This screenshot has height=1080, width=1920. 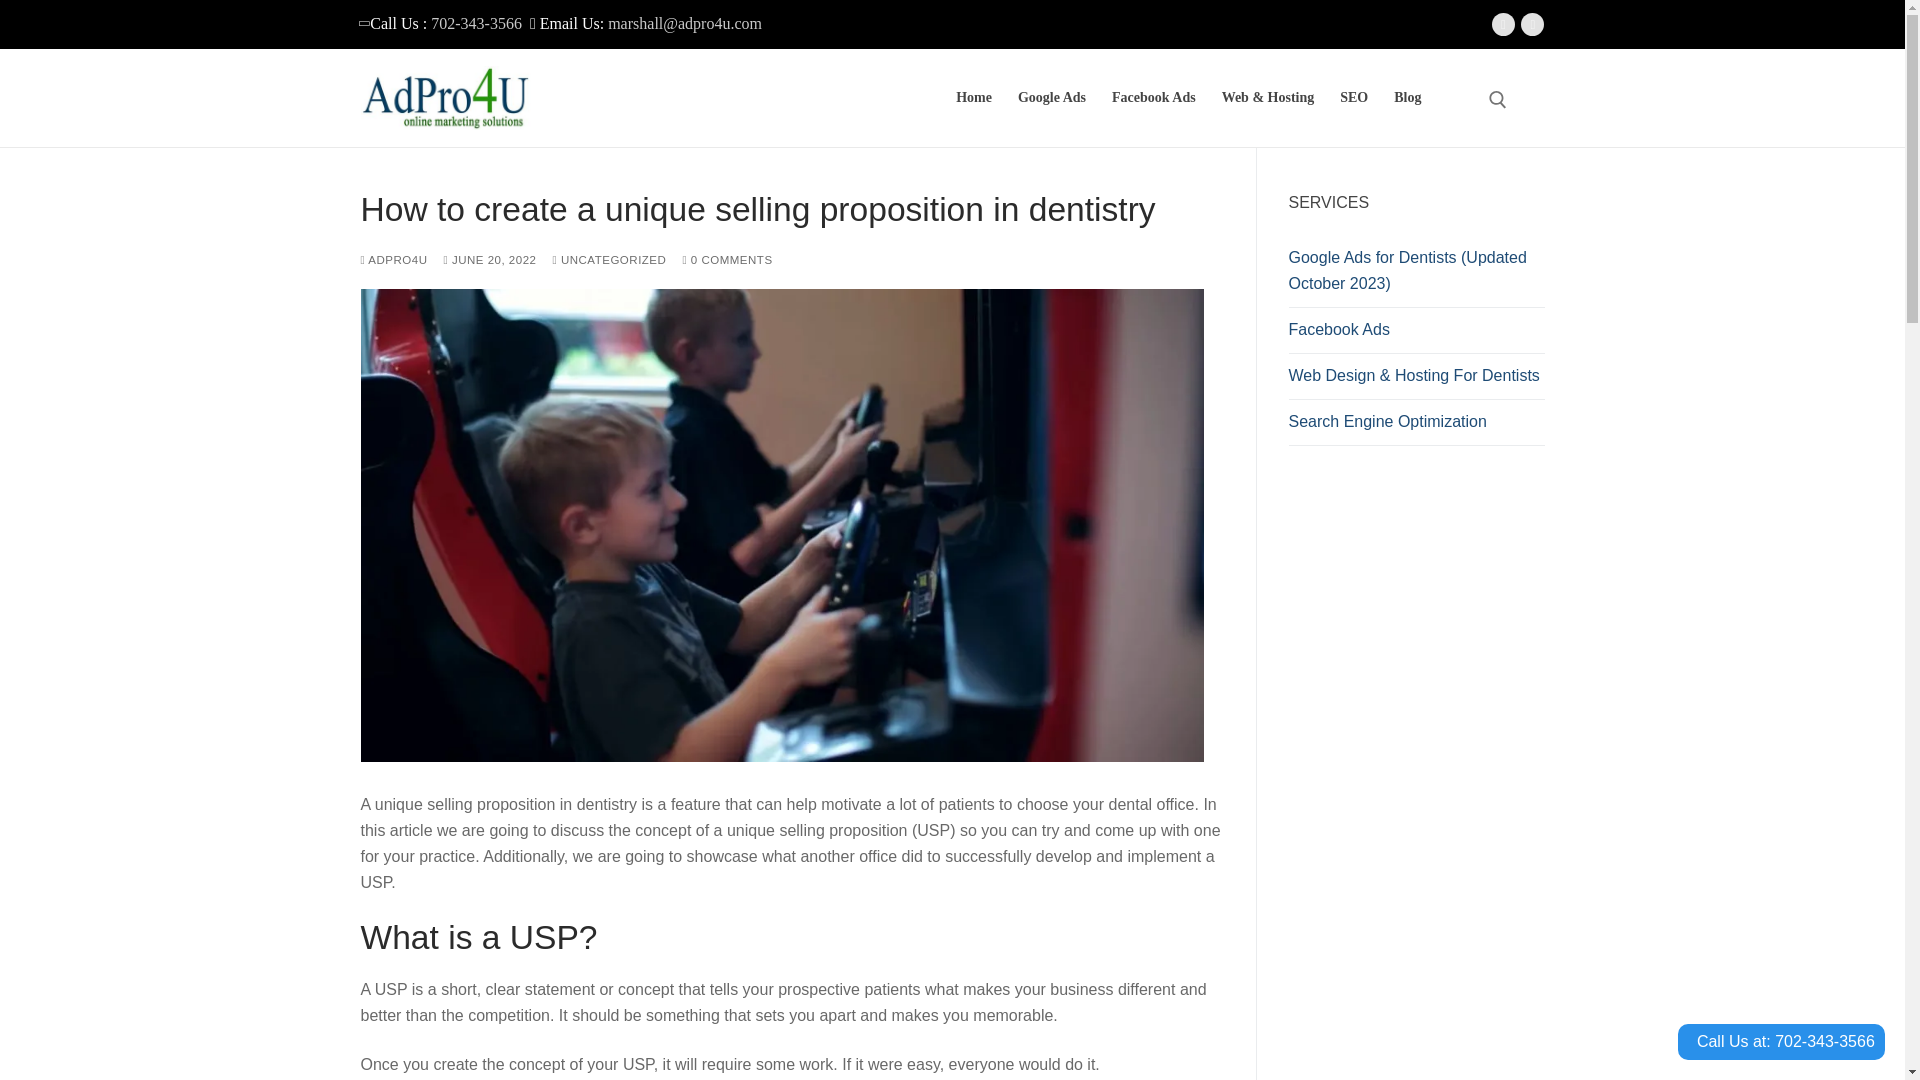 What do you see at coordinates (1154, 97) in the screenshot?
I see `Facebook Ads` at bounding box center [1154, 97].